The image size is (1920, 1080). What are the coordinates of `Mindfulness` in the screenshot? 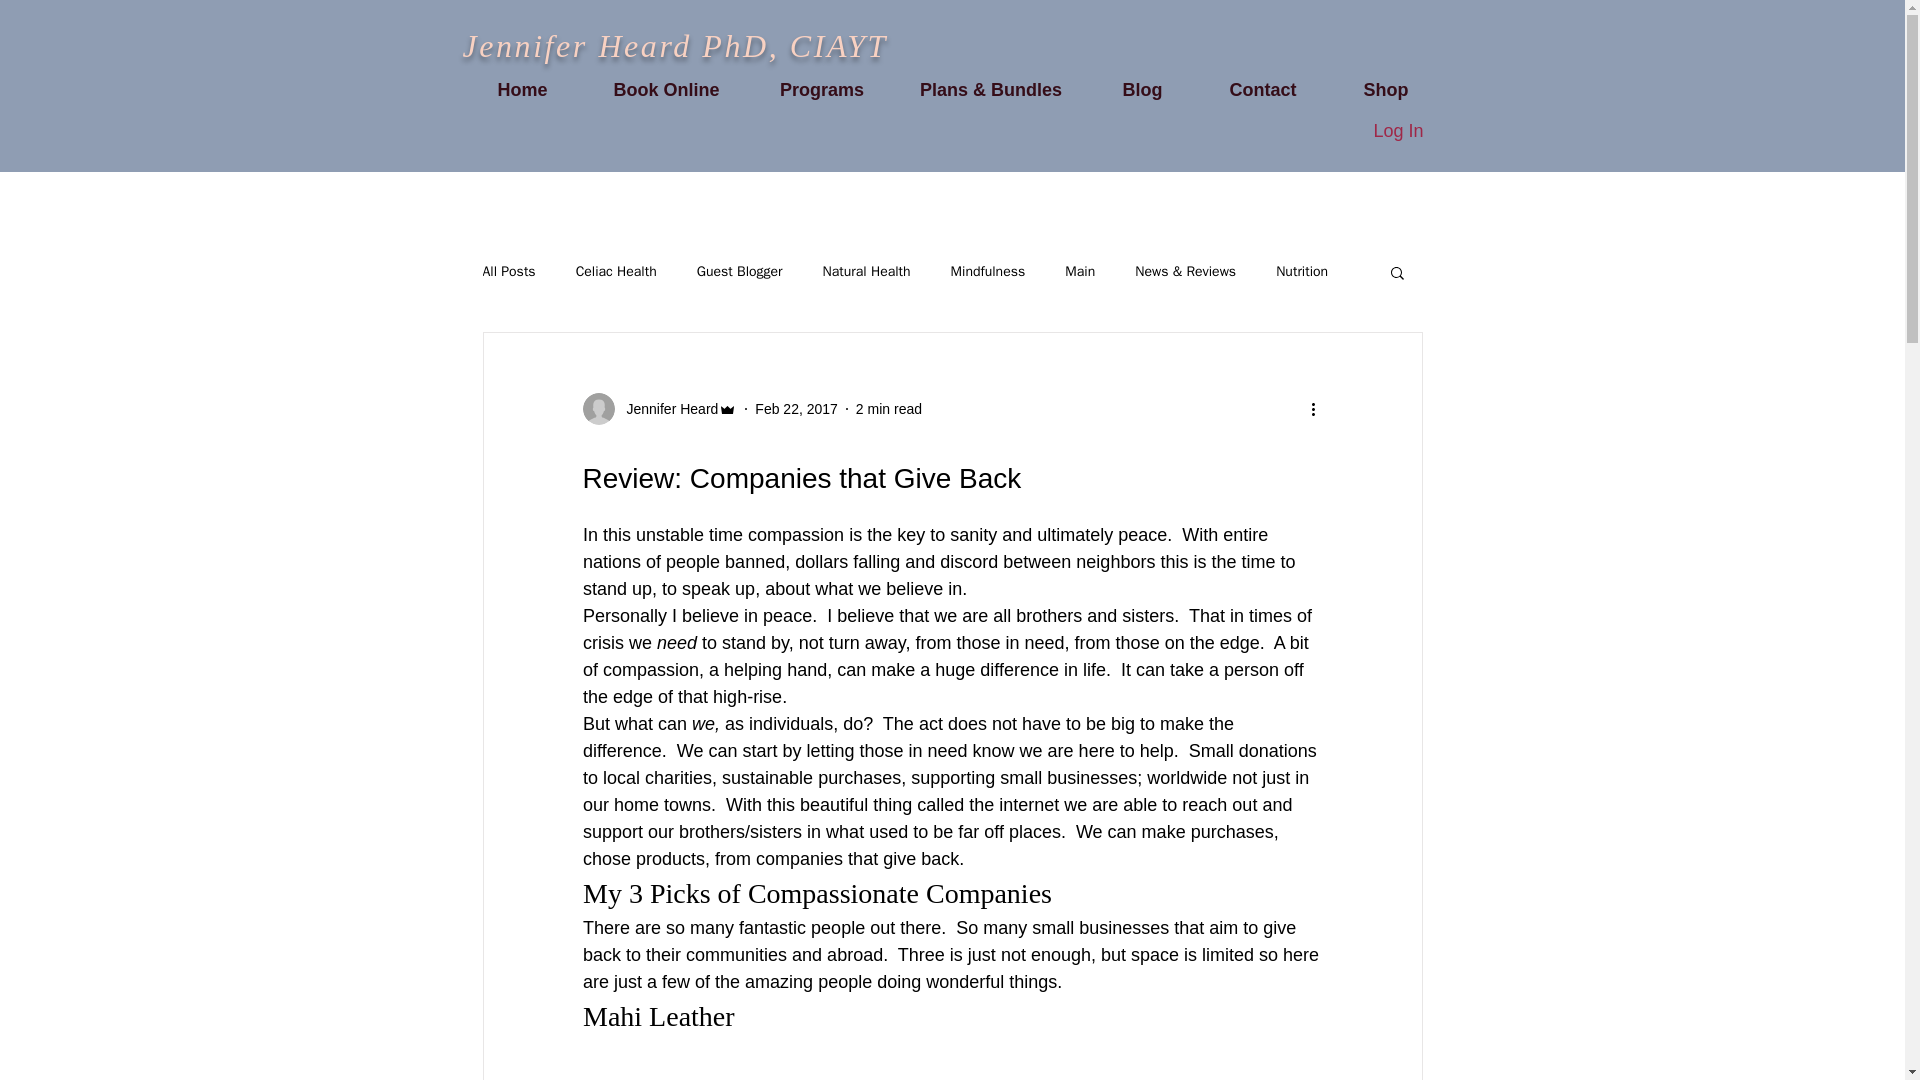 It's located at (988, 272).